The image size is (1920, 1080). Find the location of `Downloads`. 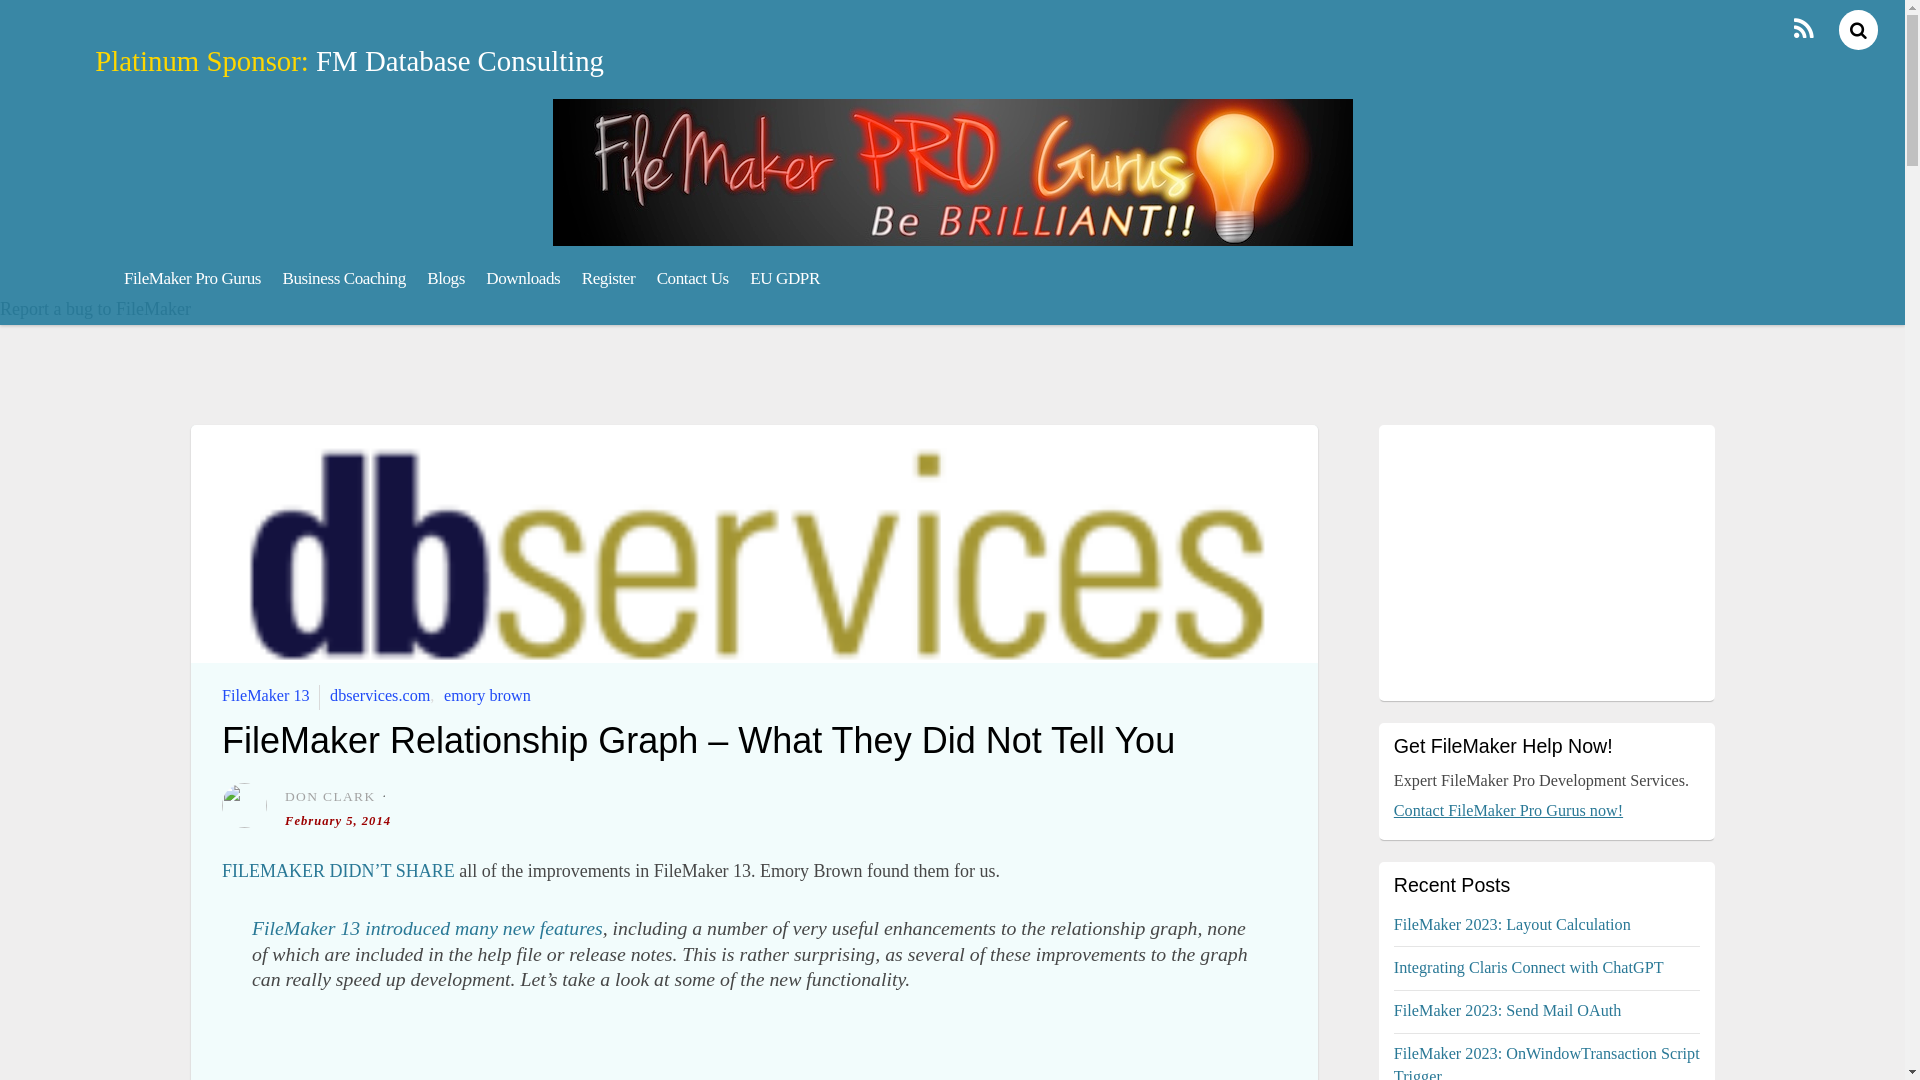

Downloads is located at coordinates (523, 278).